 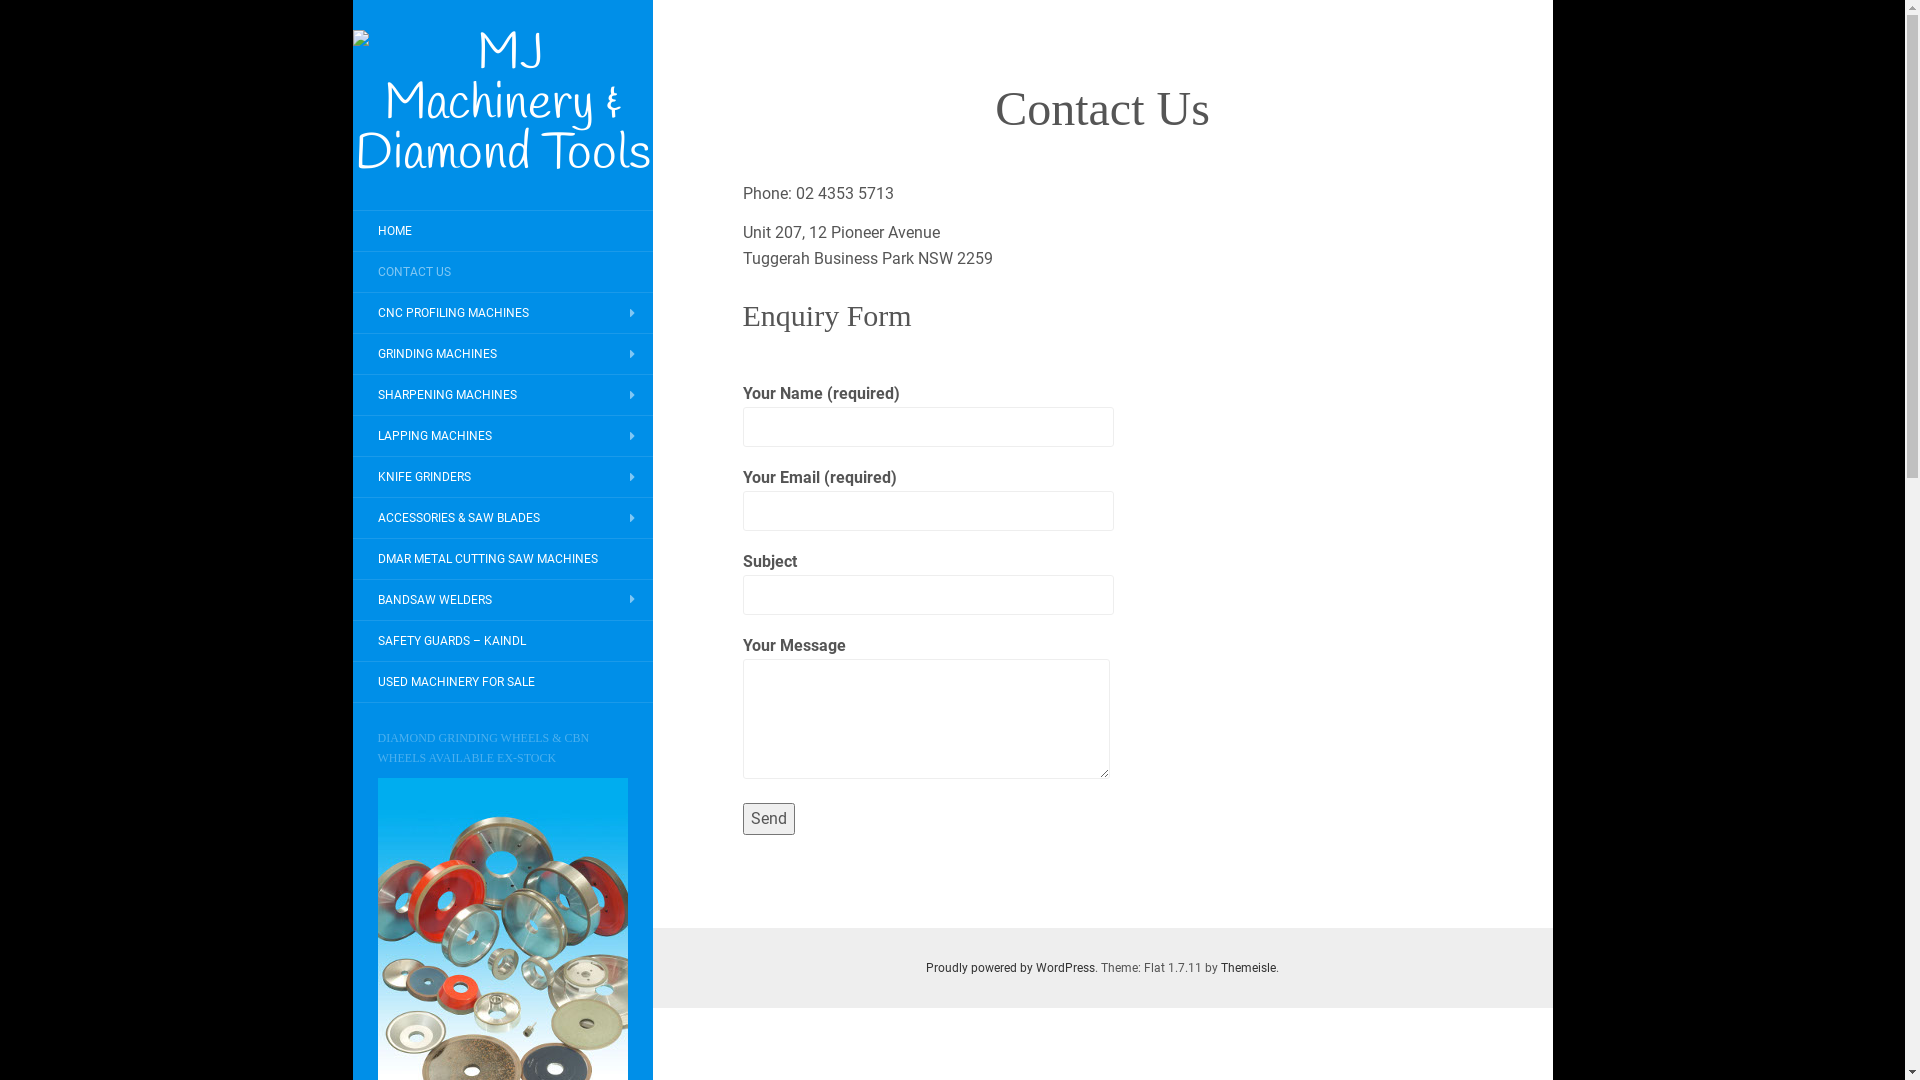 What do you see at coordinates (768, 819) in the screenshot?
I see `Send` at bounding box center [768, 819].